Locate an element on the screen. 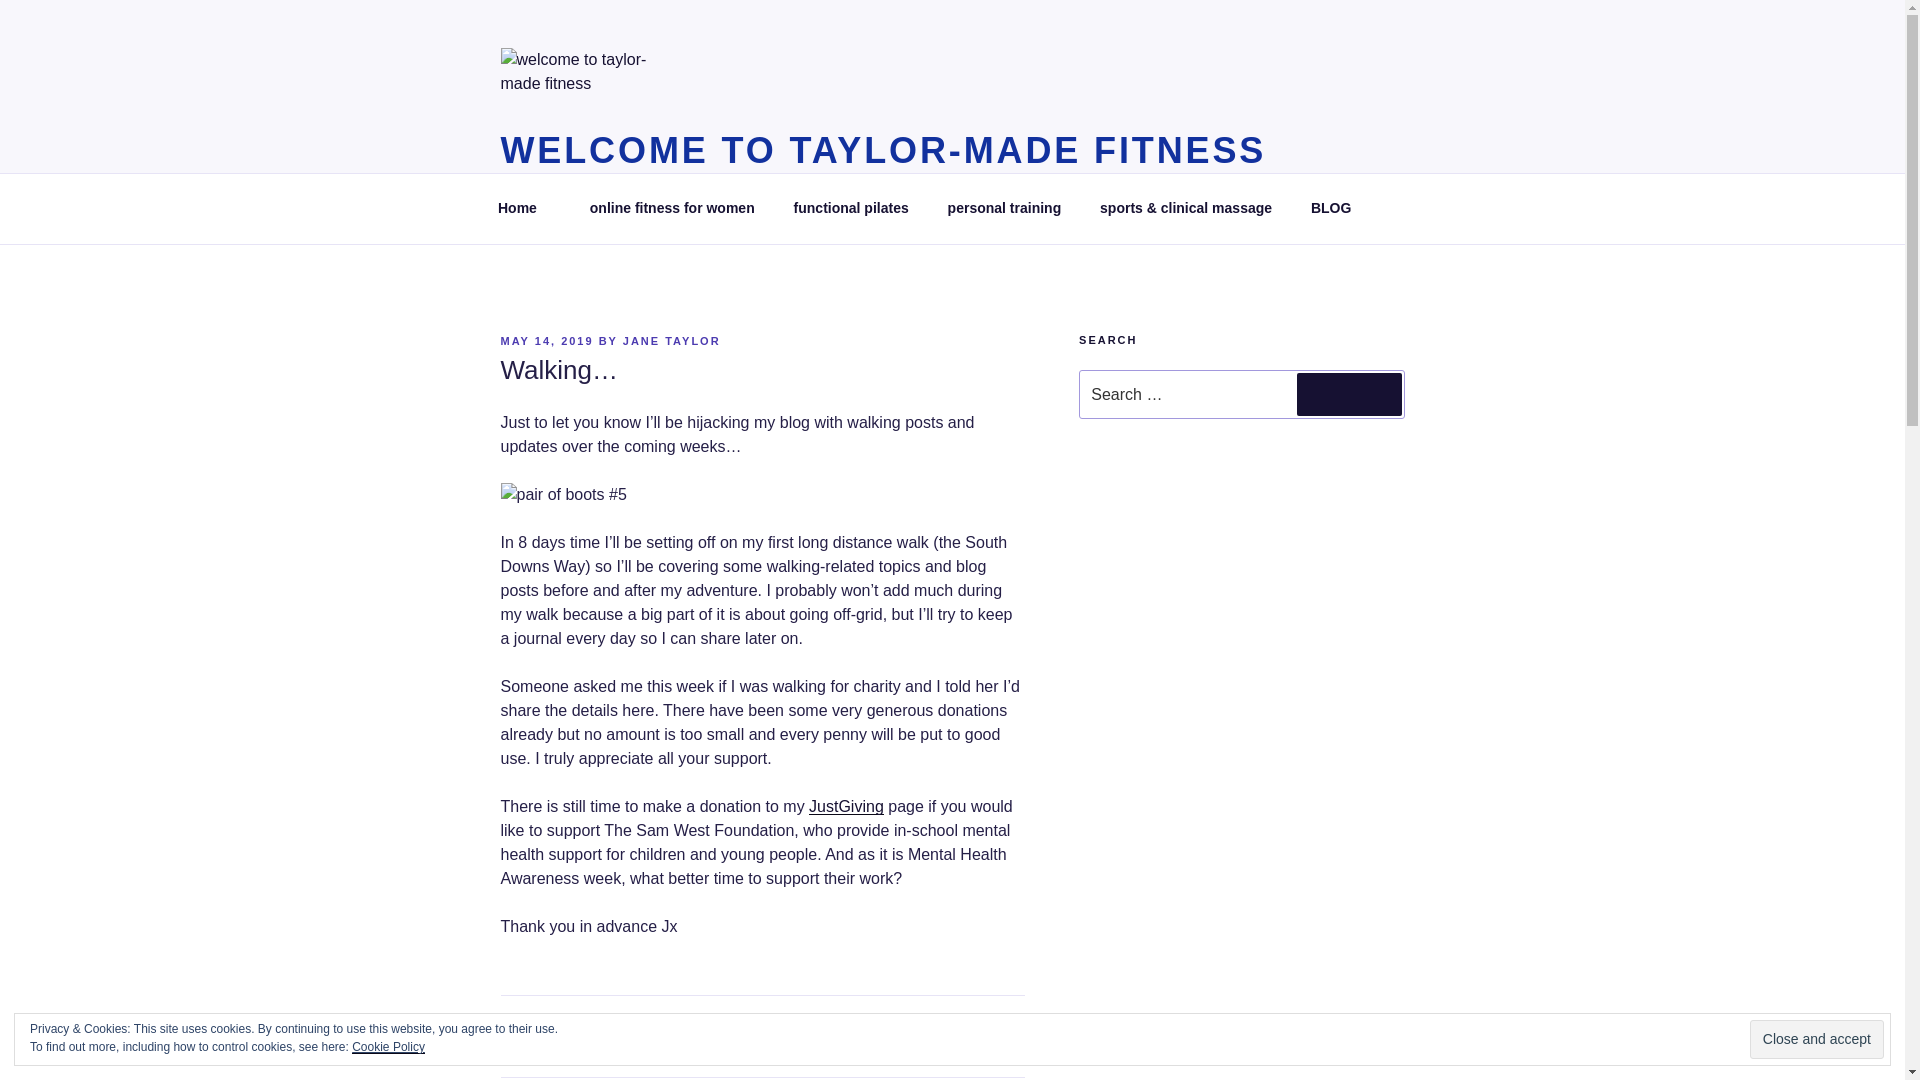 The image size is (1920, 1080). Cookie Policy is located at coordinates (388, 1047).